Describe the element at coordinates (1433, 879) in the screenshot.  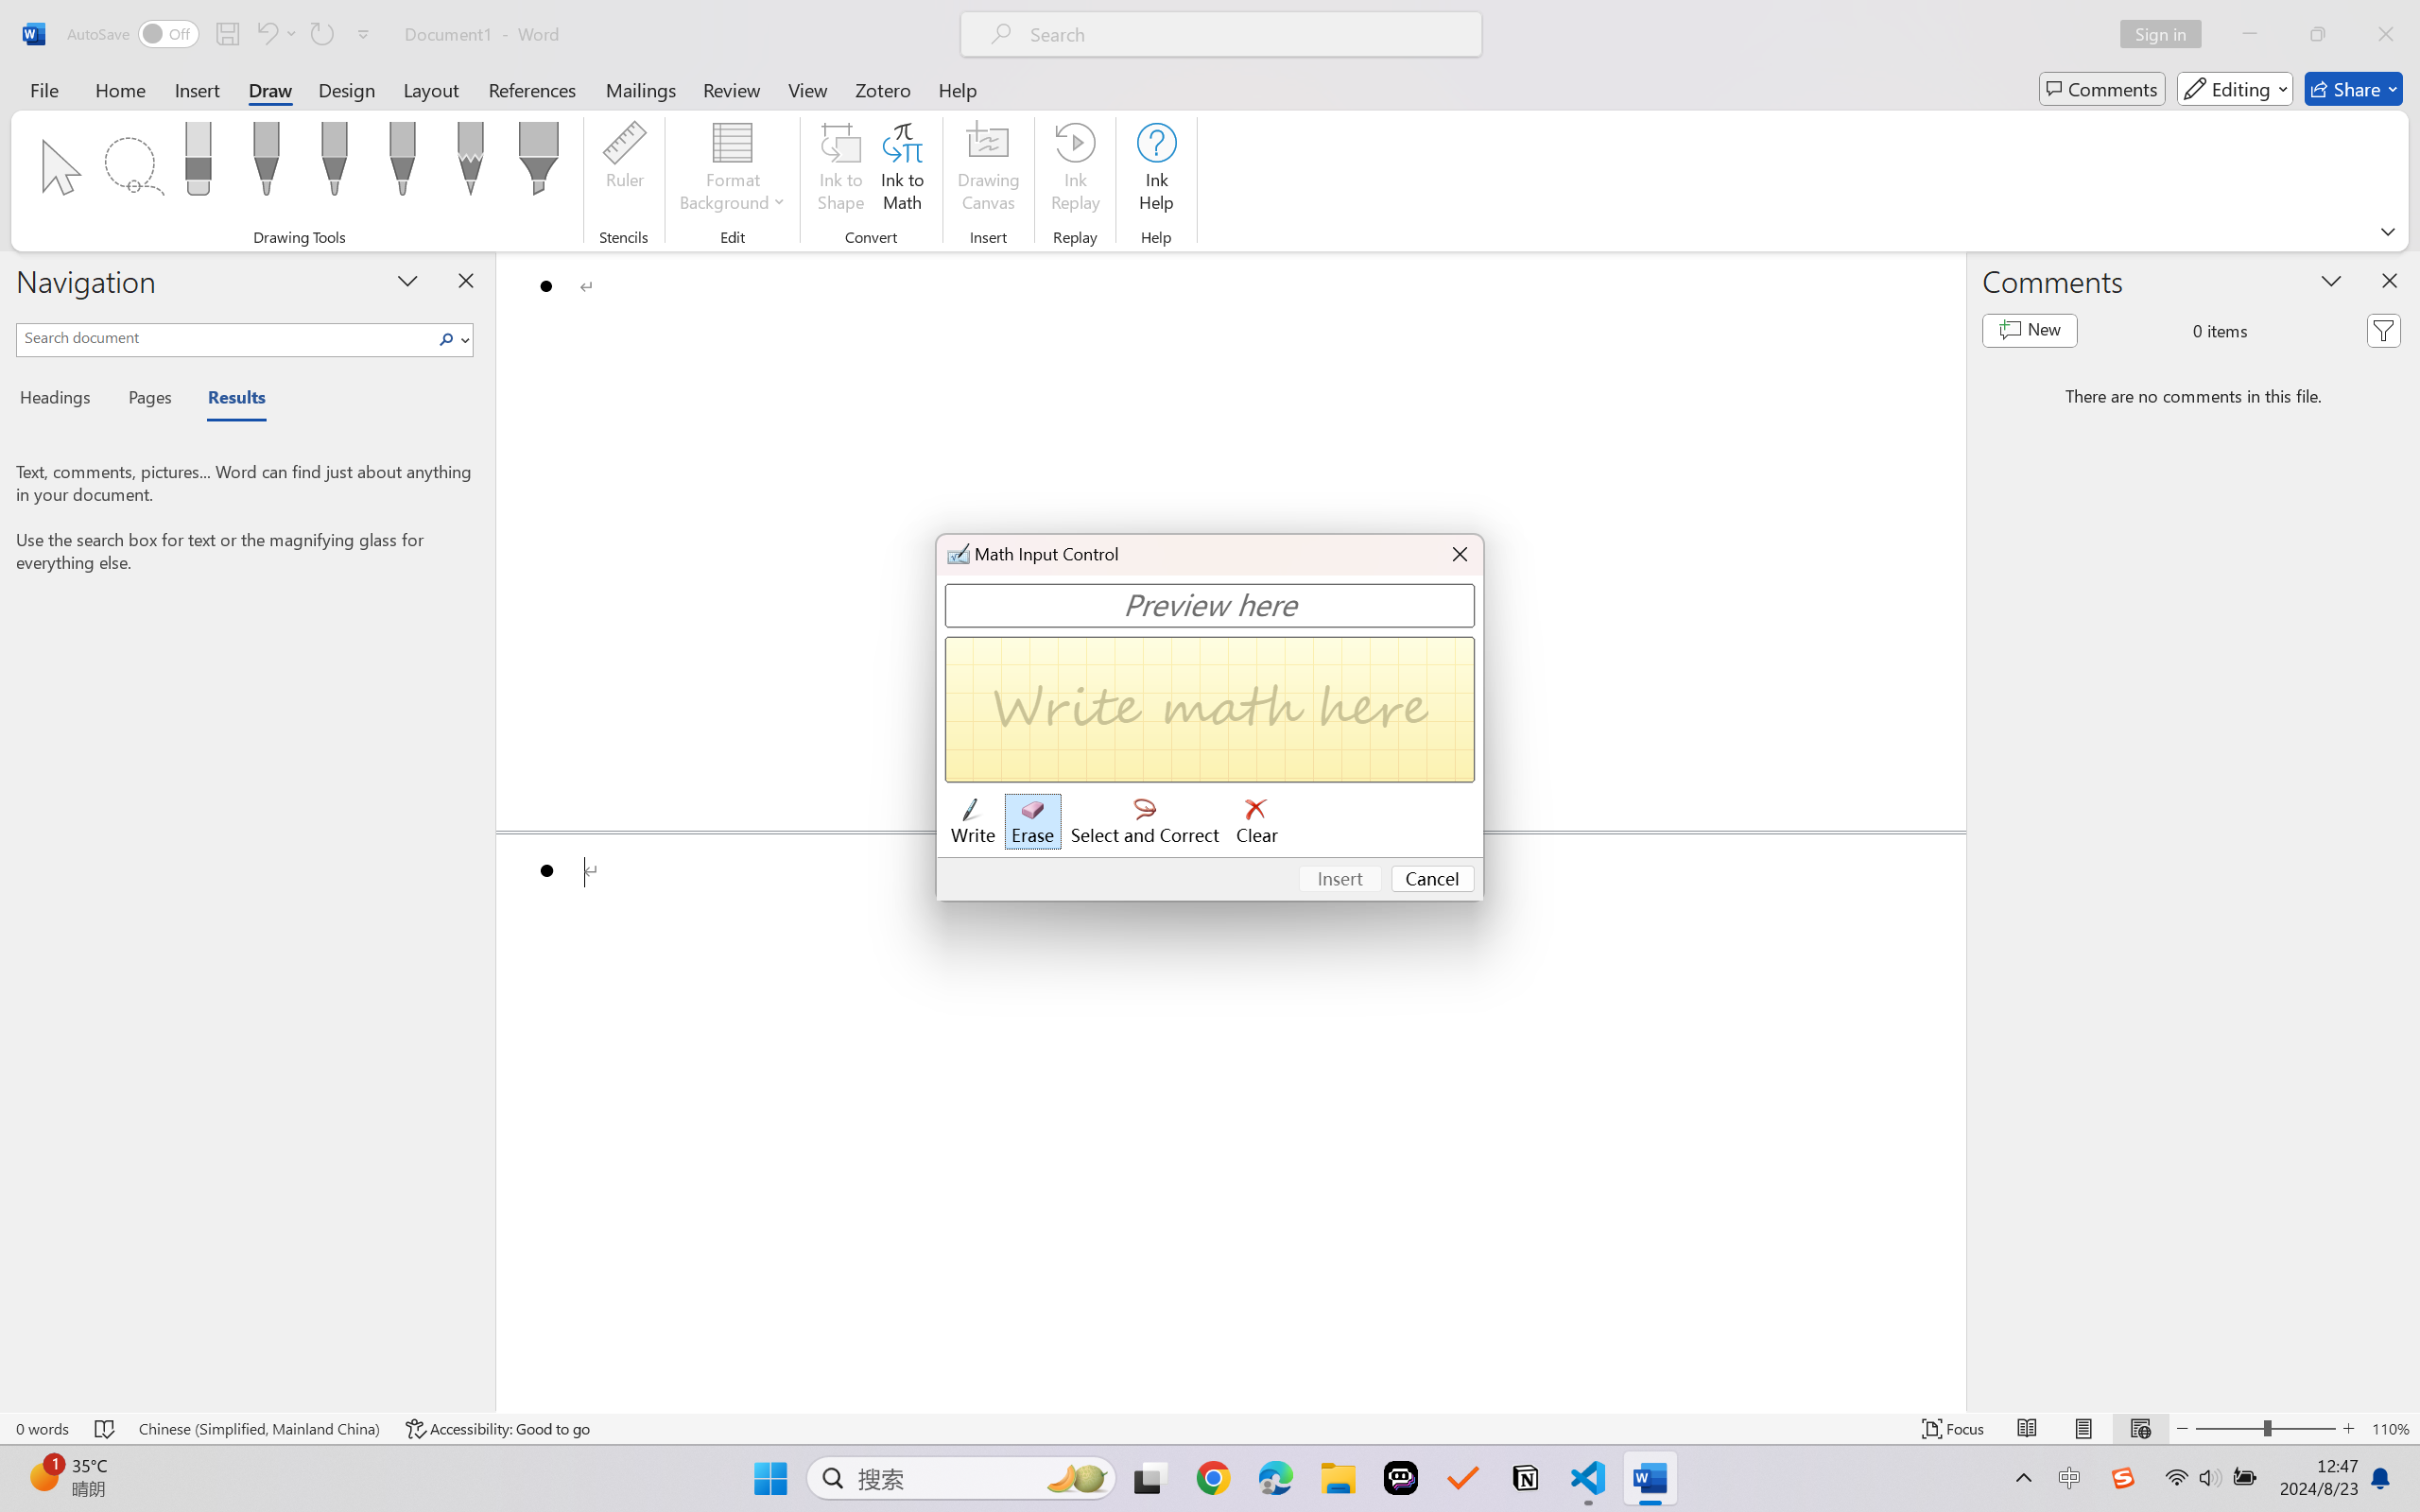
I see `Cancel` at that location.